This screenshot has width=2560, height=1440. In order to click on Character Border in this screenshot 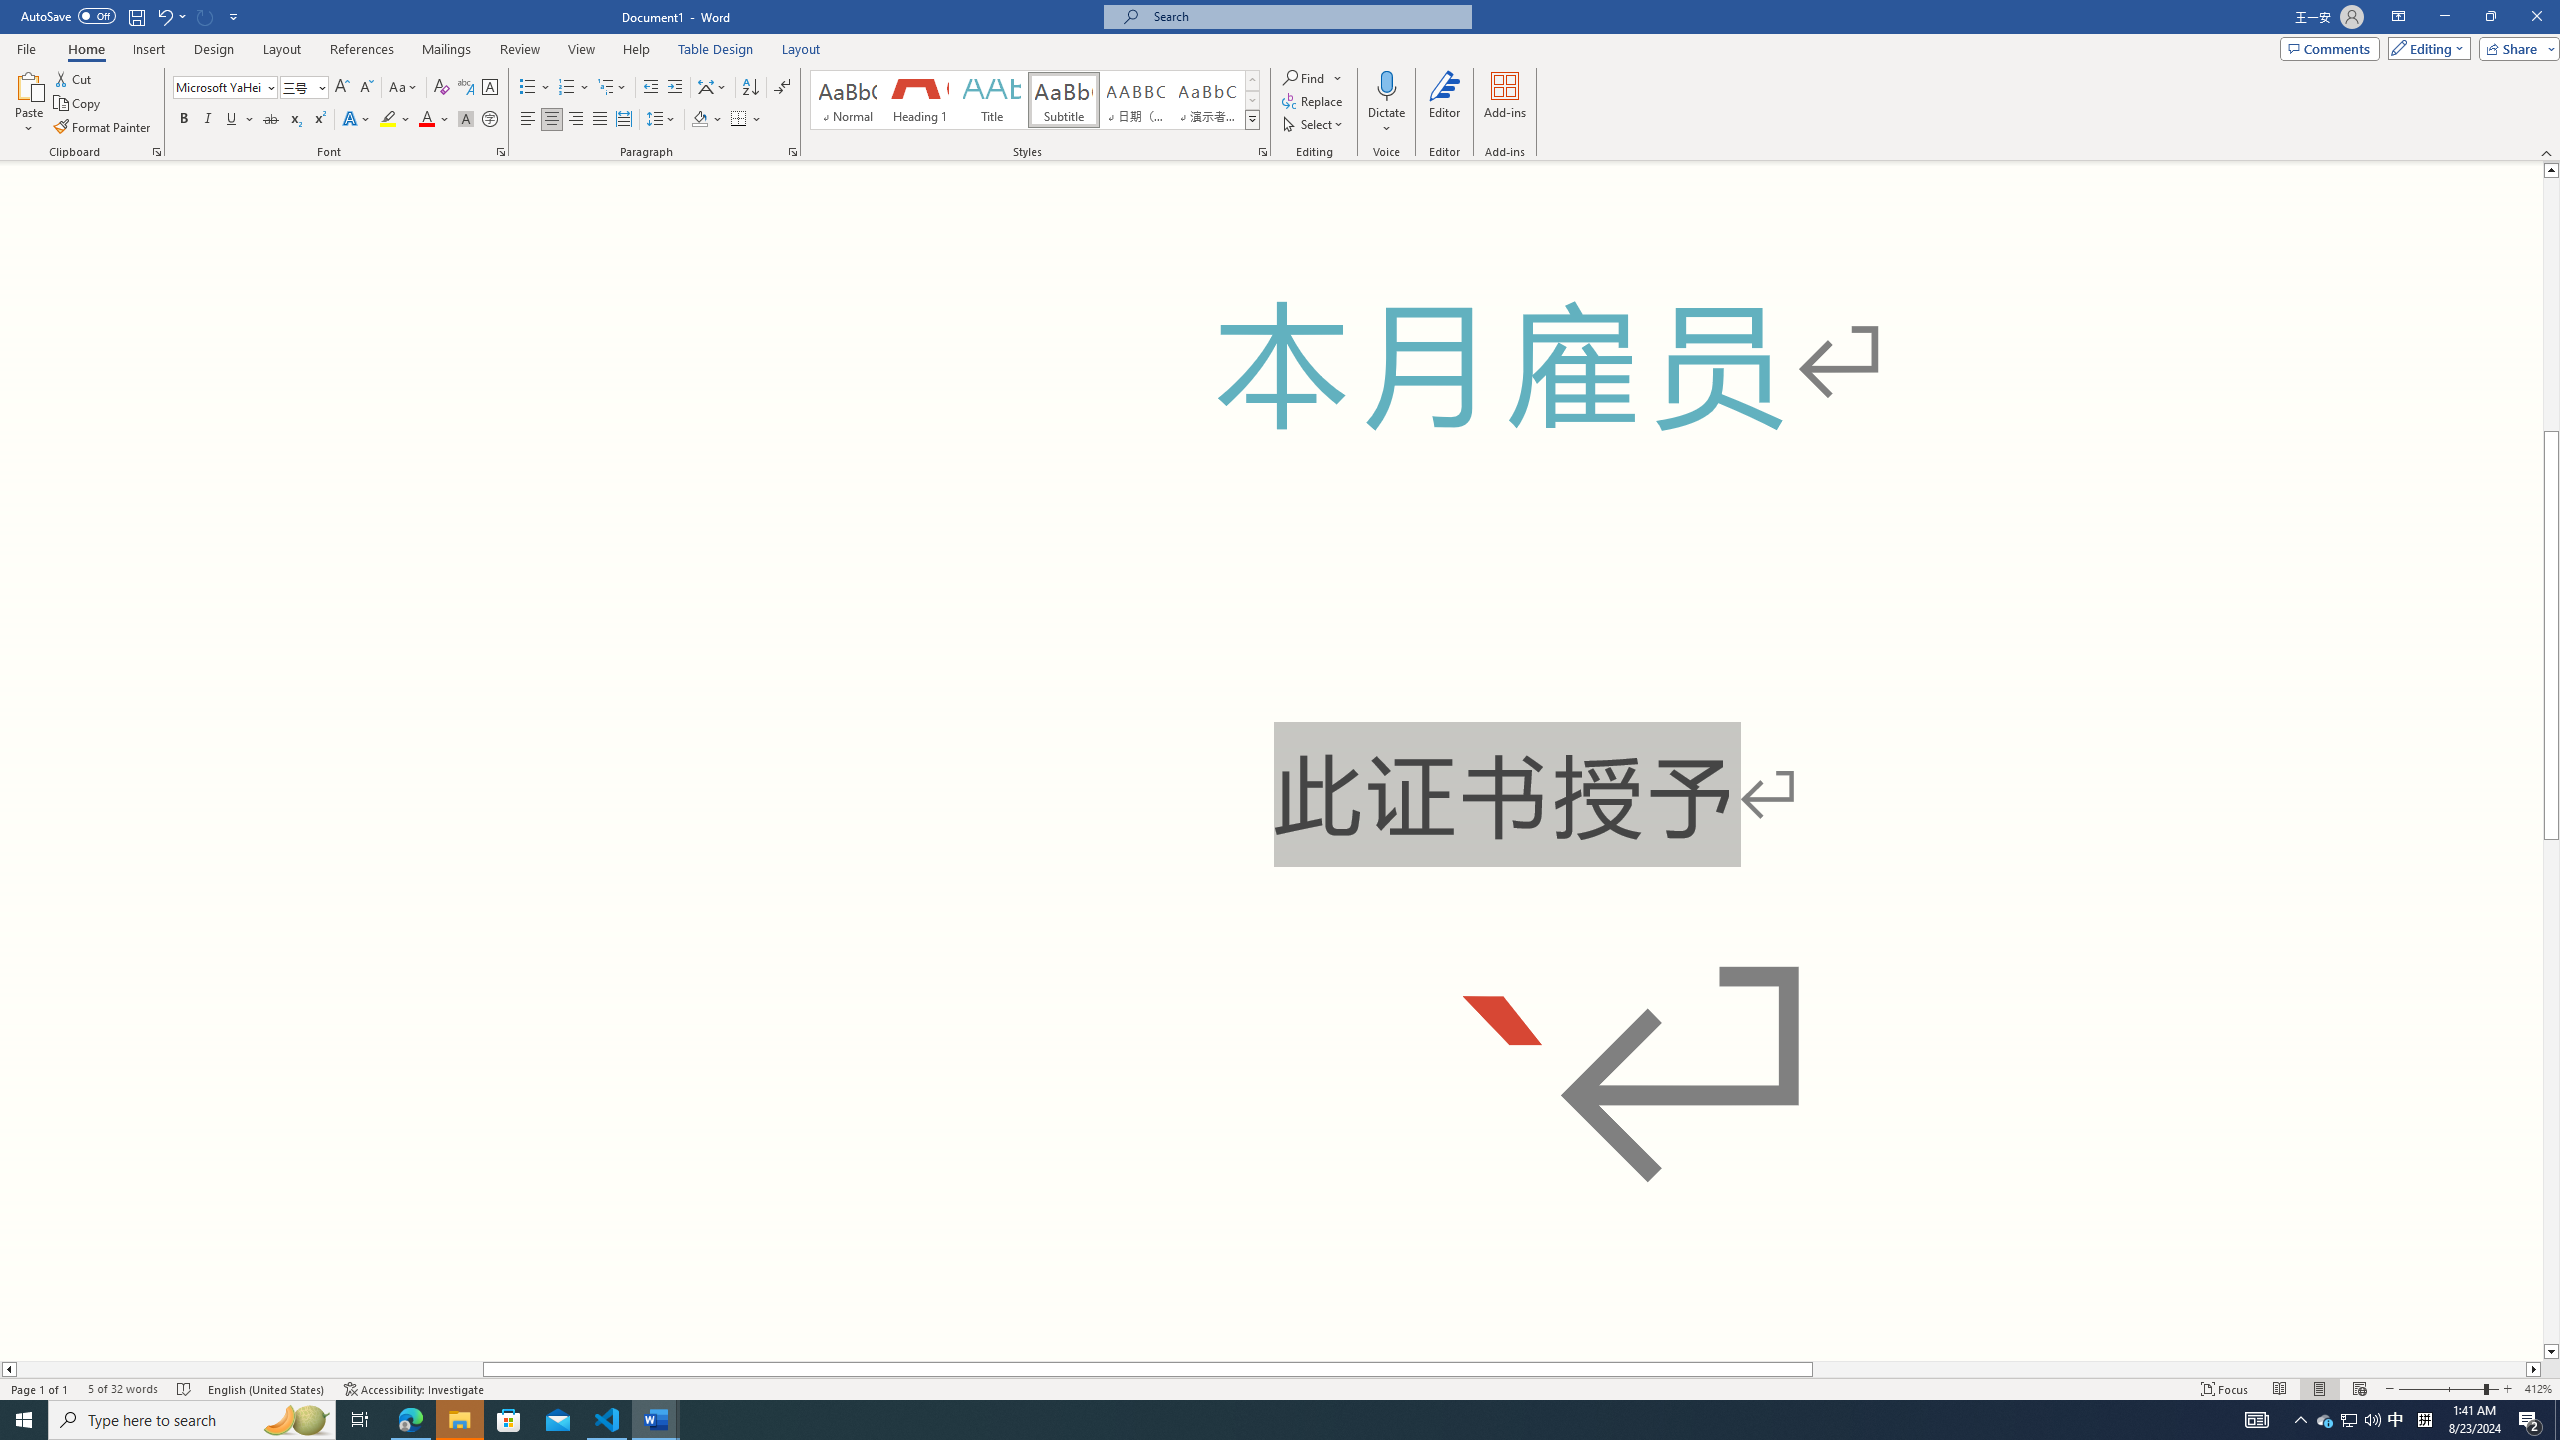, I will do `click(490, 88)`.